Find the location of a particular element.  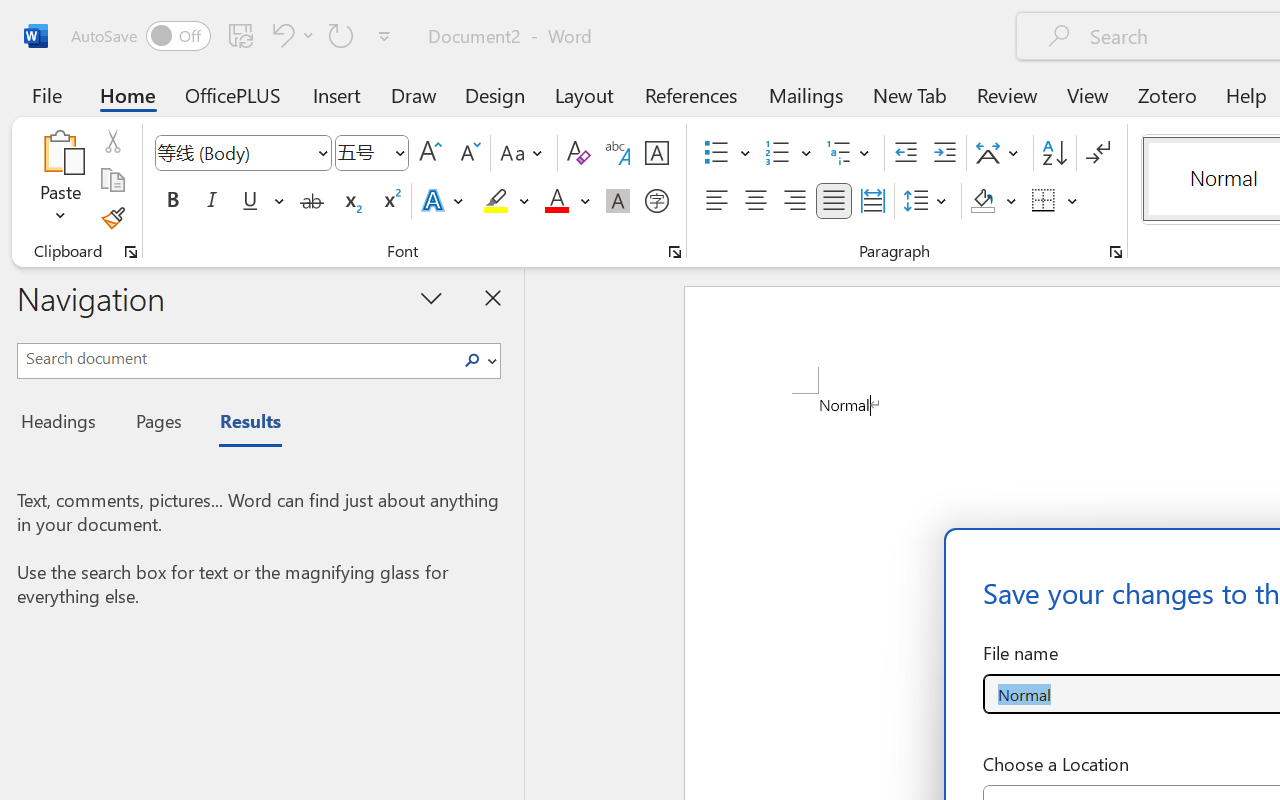

Underline is located at coordinates (250, 201).